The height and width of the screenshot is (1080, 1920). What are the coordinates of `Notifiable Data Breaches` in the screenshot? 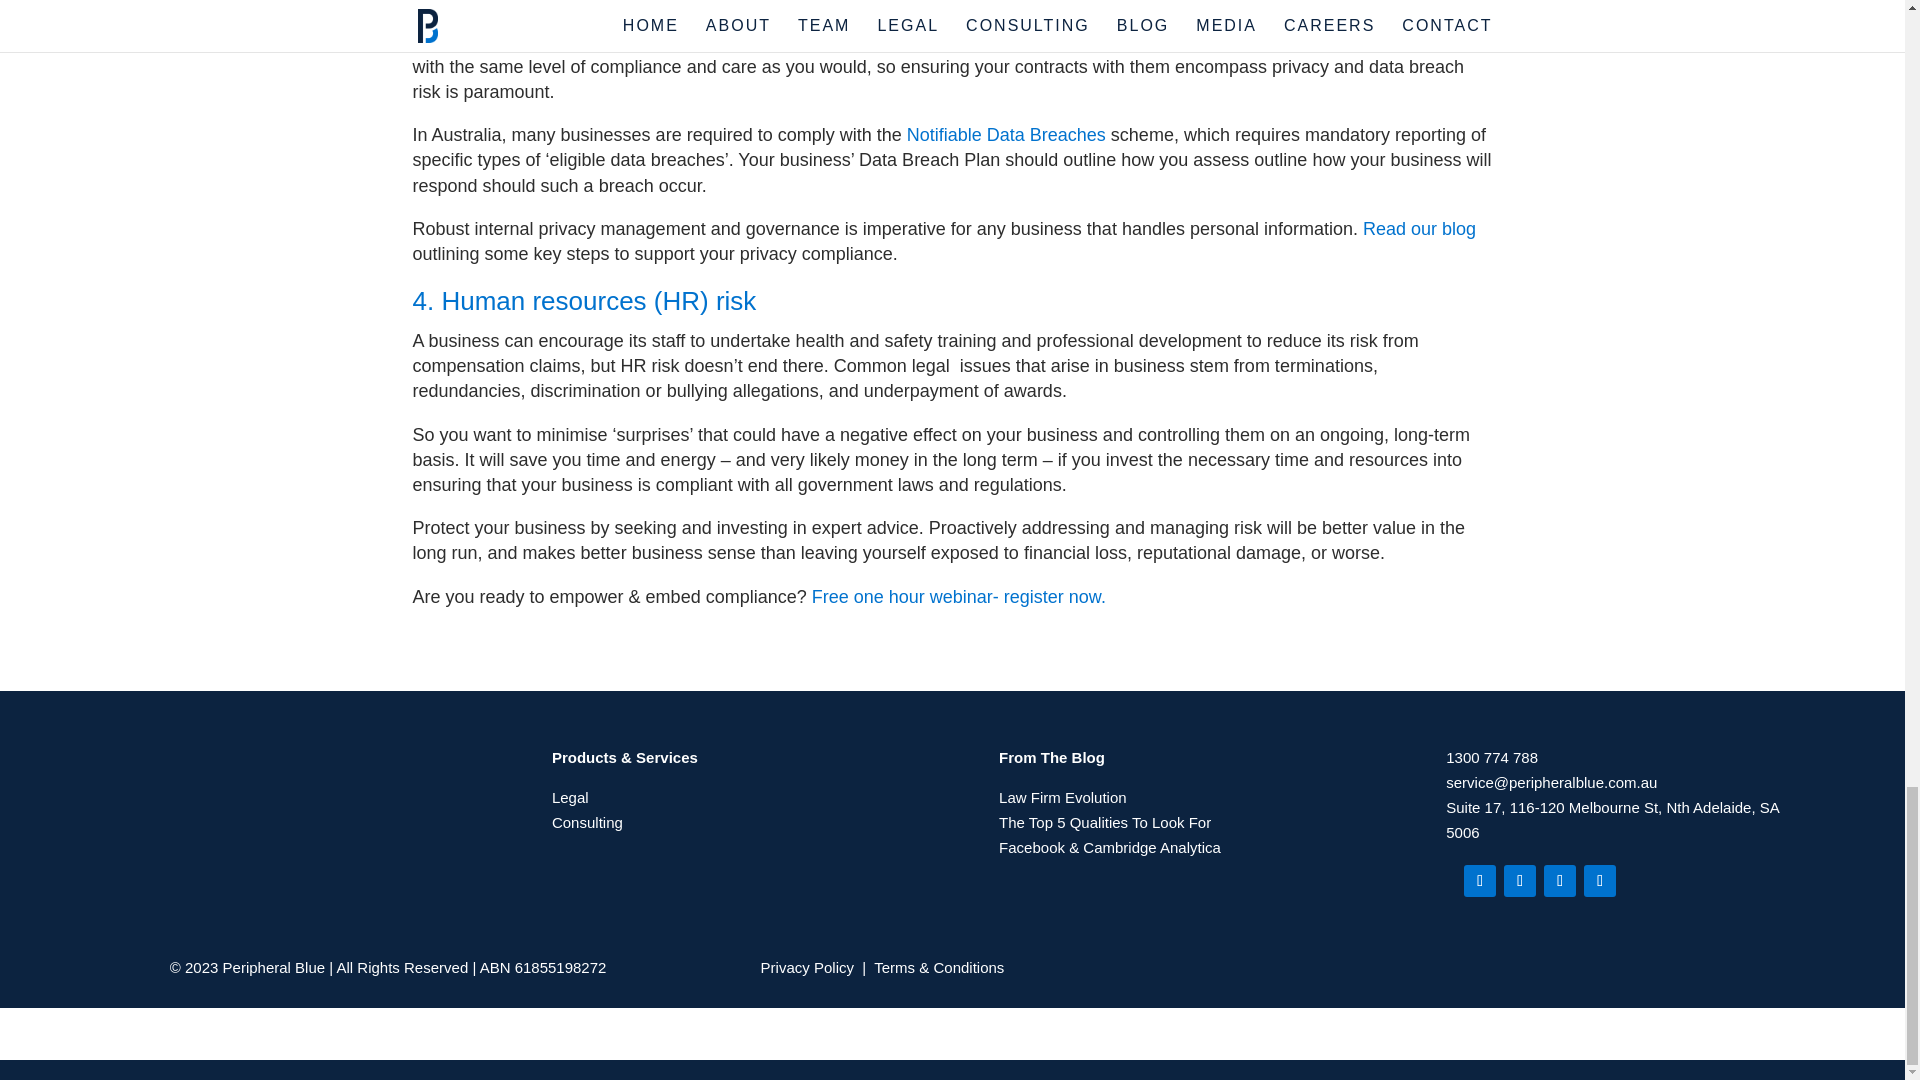 It's located at (1006, 134).